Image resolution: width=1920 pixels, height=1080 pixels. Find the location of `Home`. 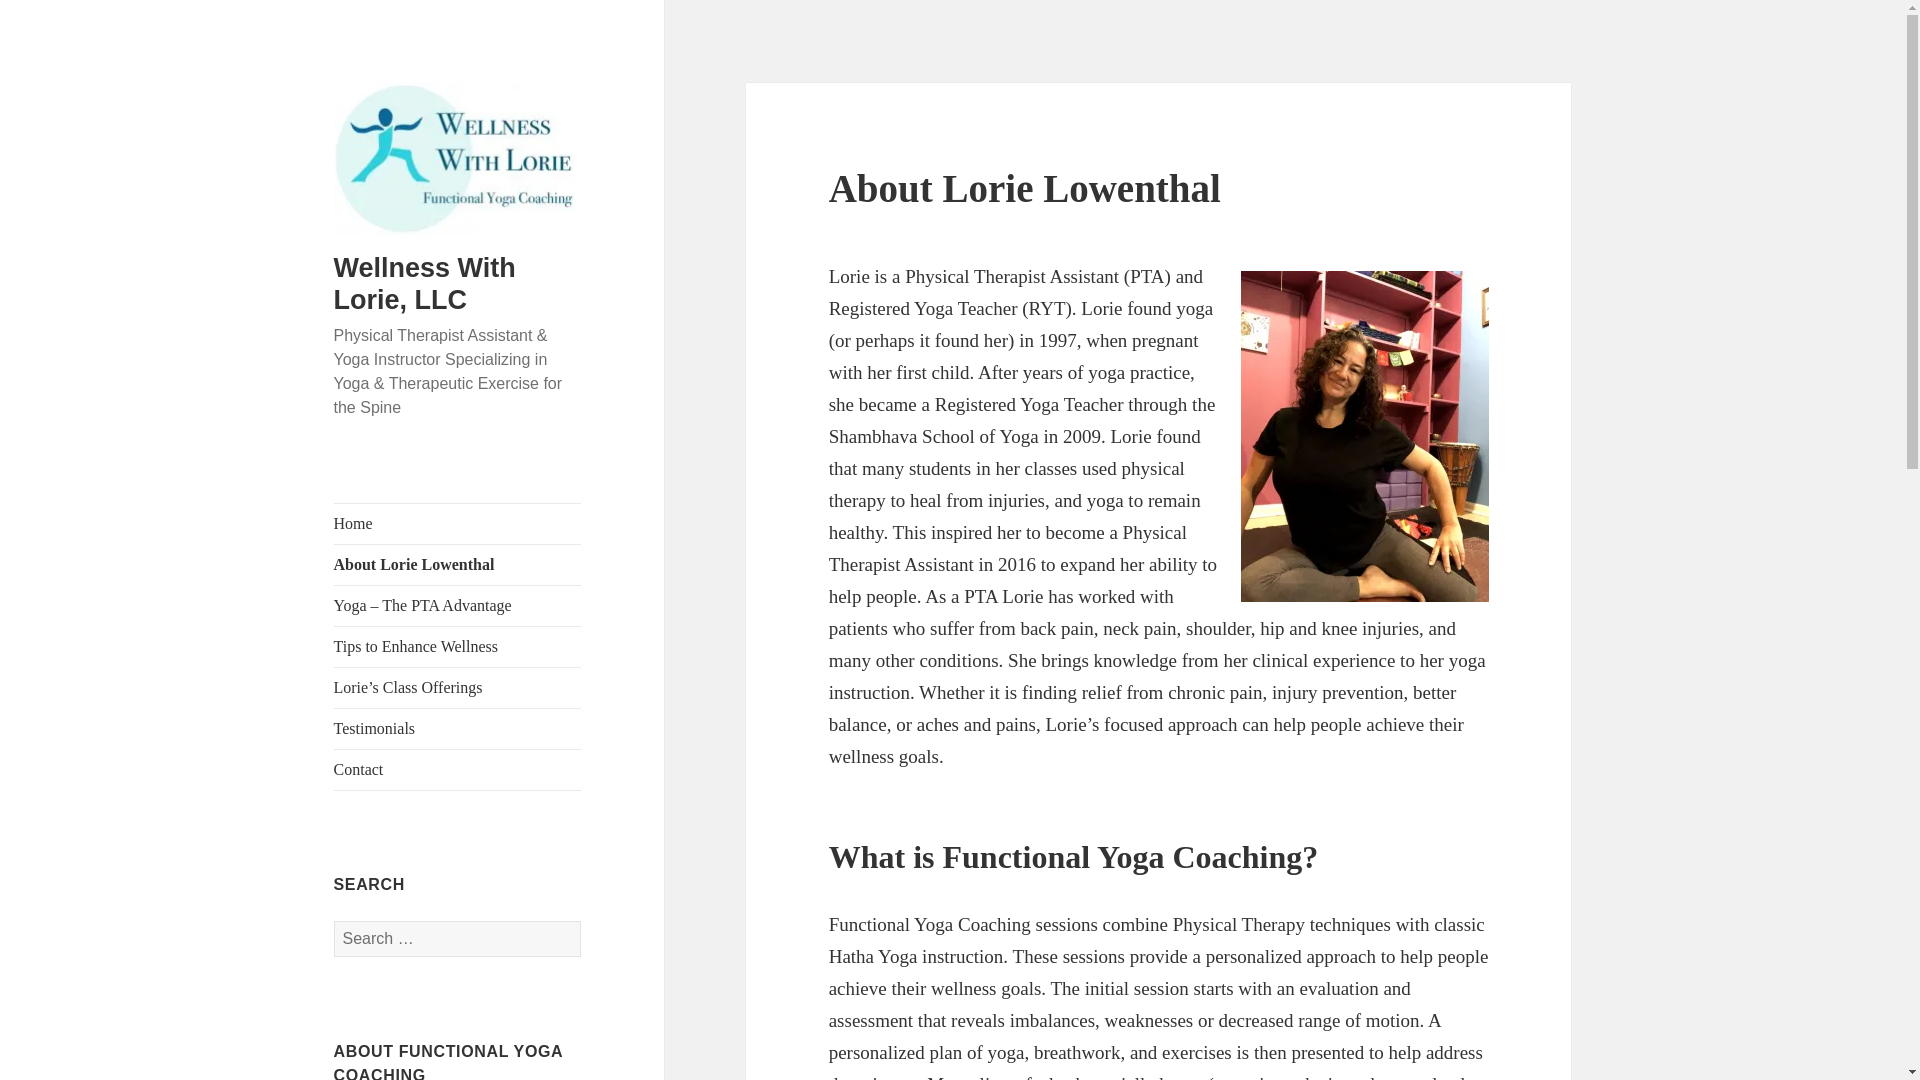

Home is located at coordinates (458, 524).